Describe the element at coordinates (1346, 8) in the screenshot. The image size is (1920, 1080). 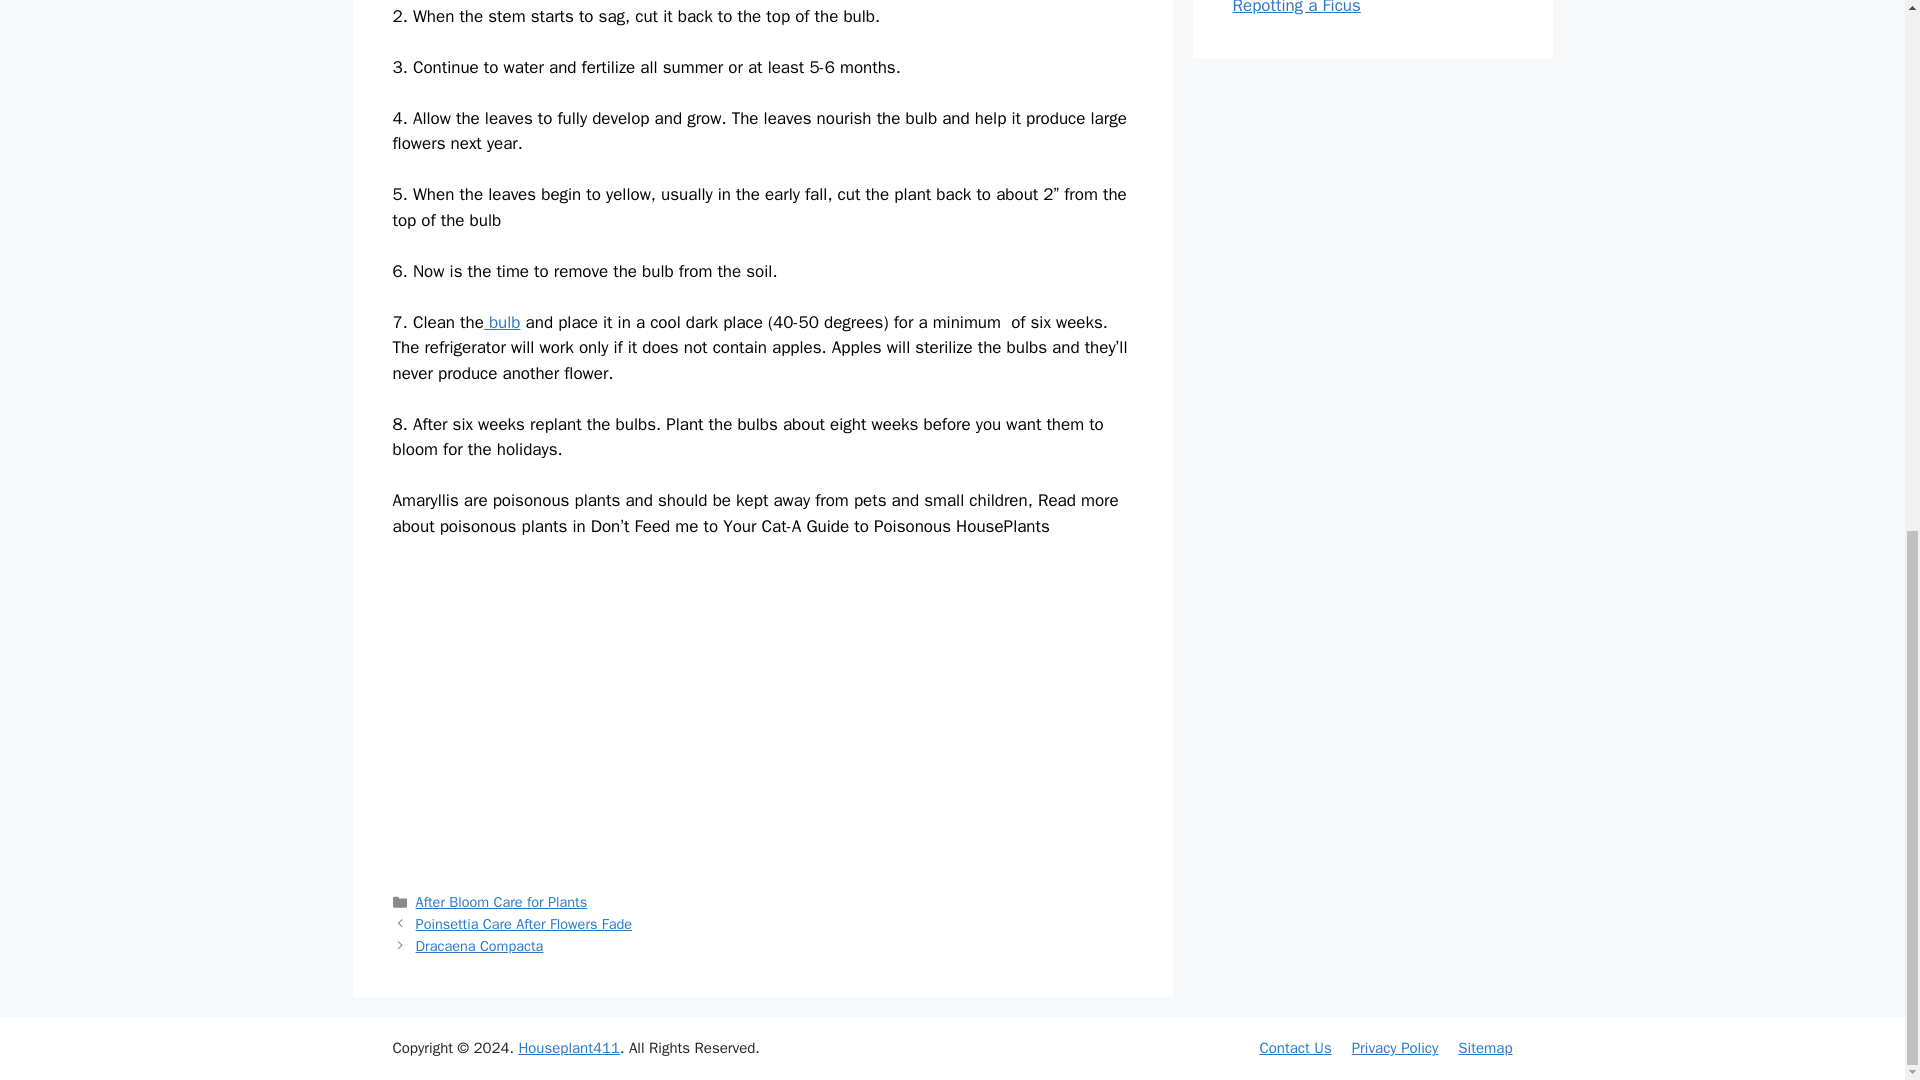
I see `Trimming Ficus Tree Roots and Repotting a Ficus` at that location.